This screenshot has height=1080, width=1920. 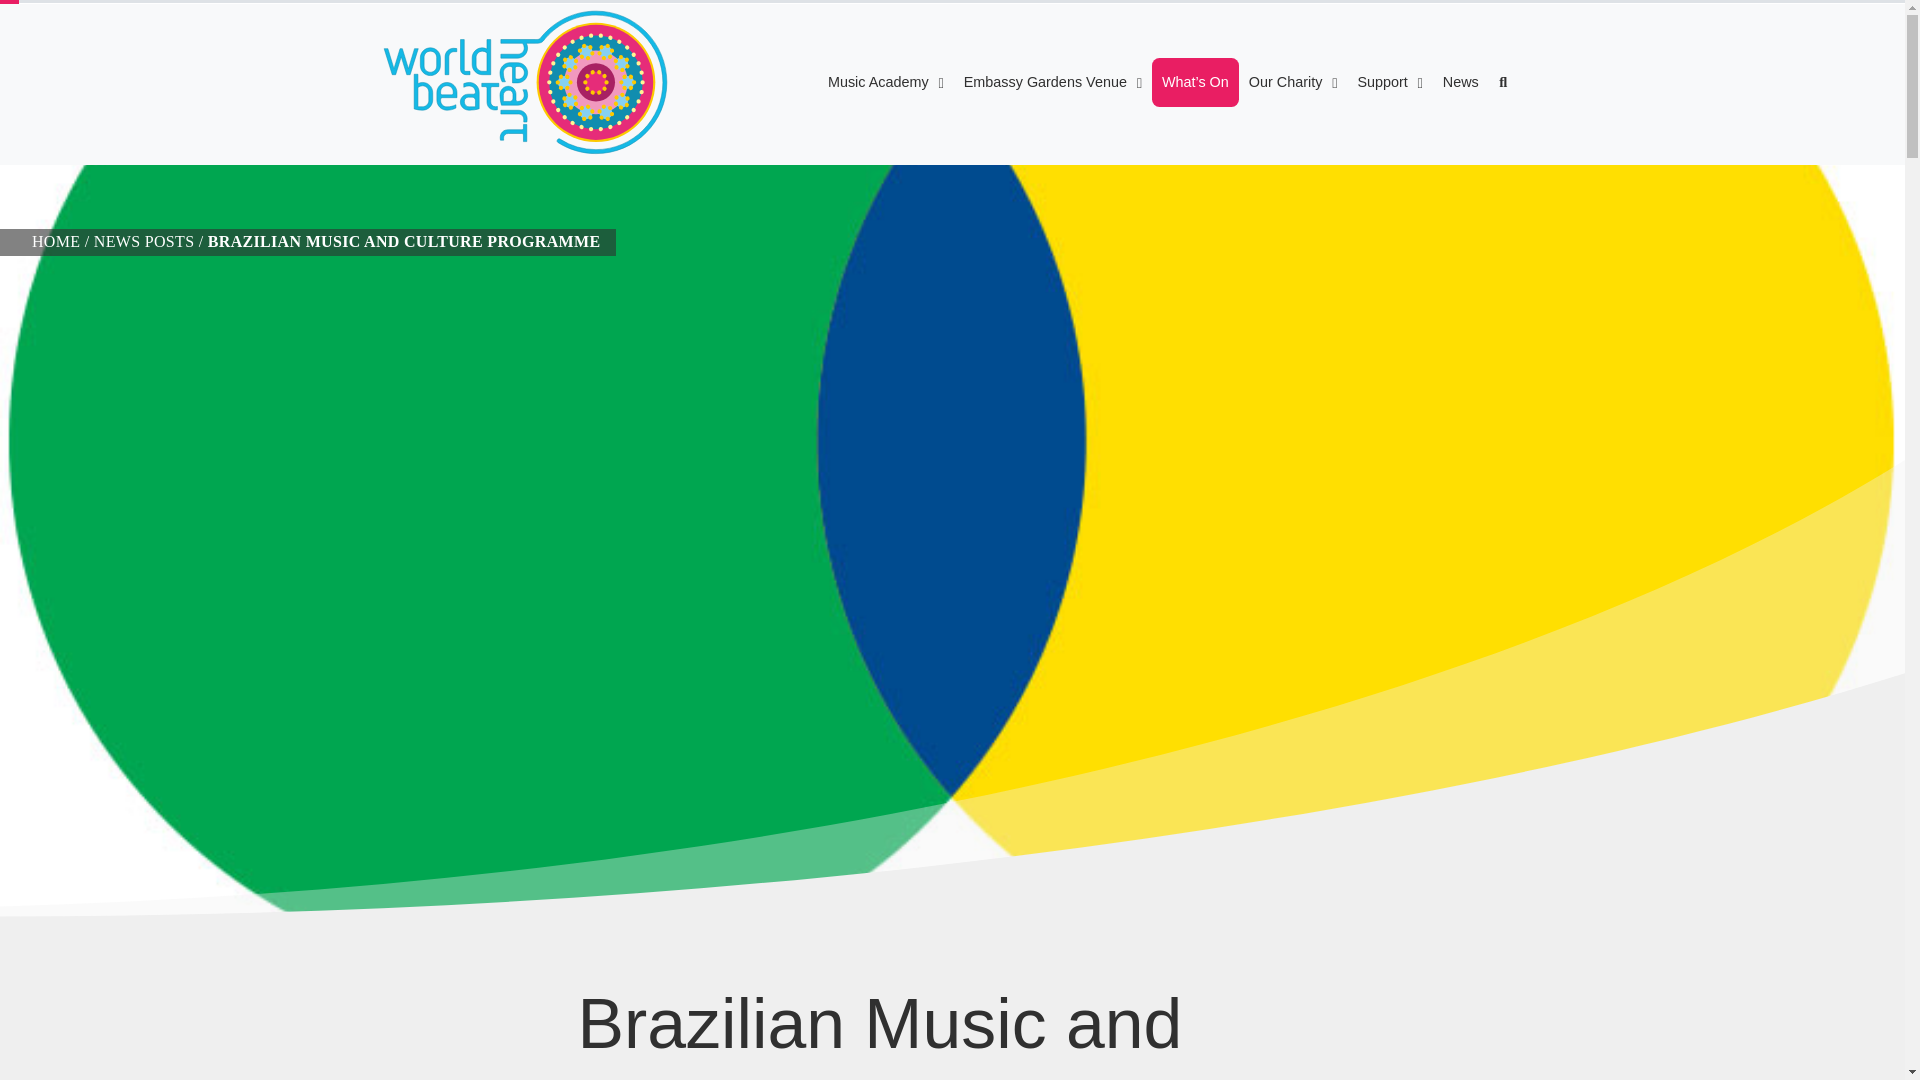 What do you see at coordinates (1292, 82) in the screenshot?
I see `Our Charity` at bounding box center [1292, 82].